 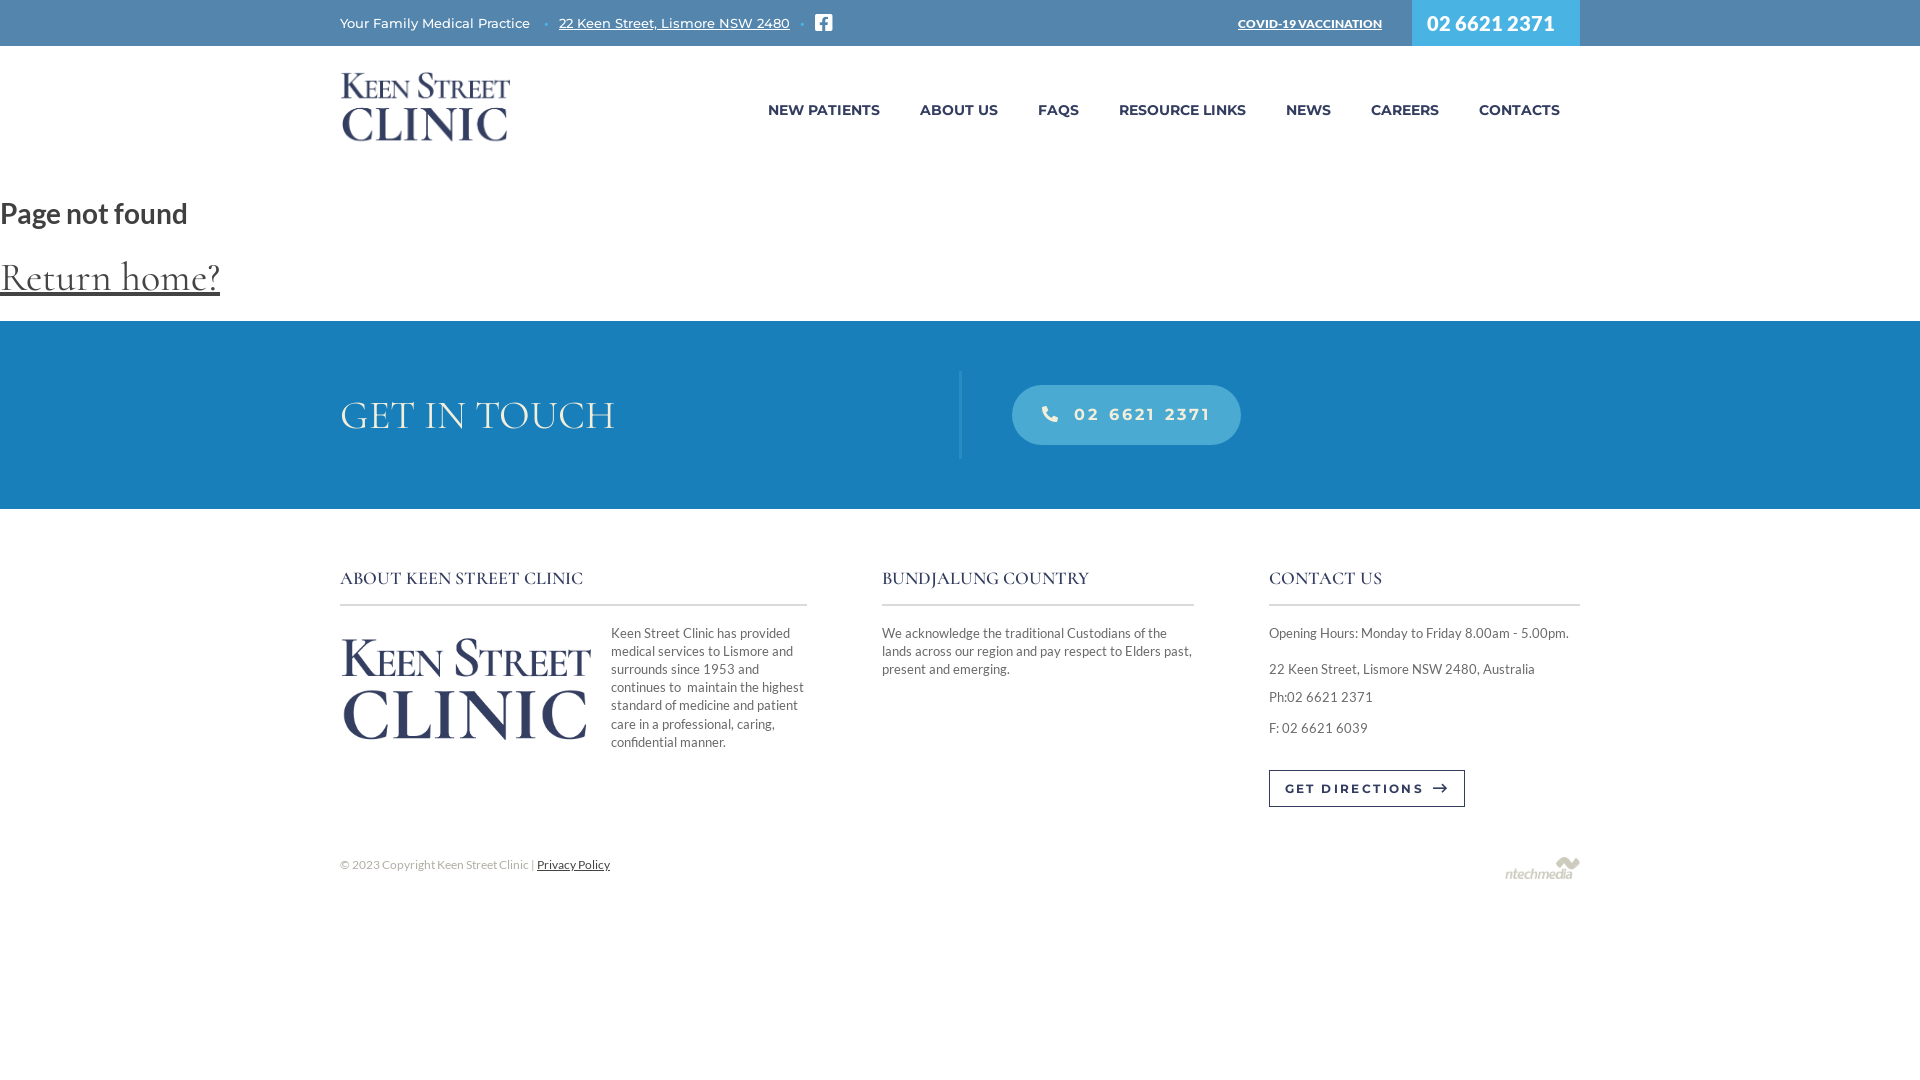 I want to click on Keen Street Clinic, so click(x=425, y=144).